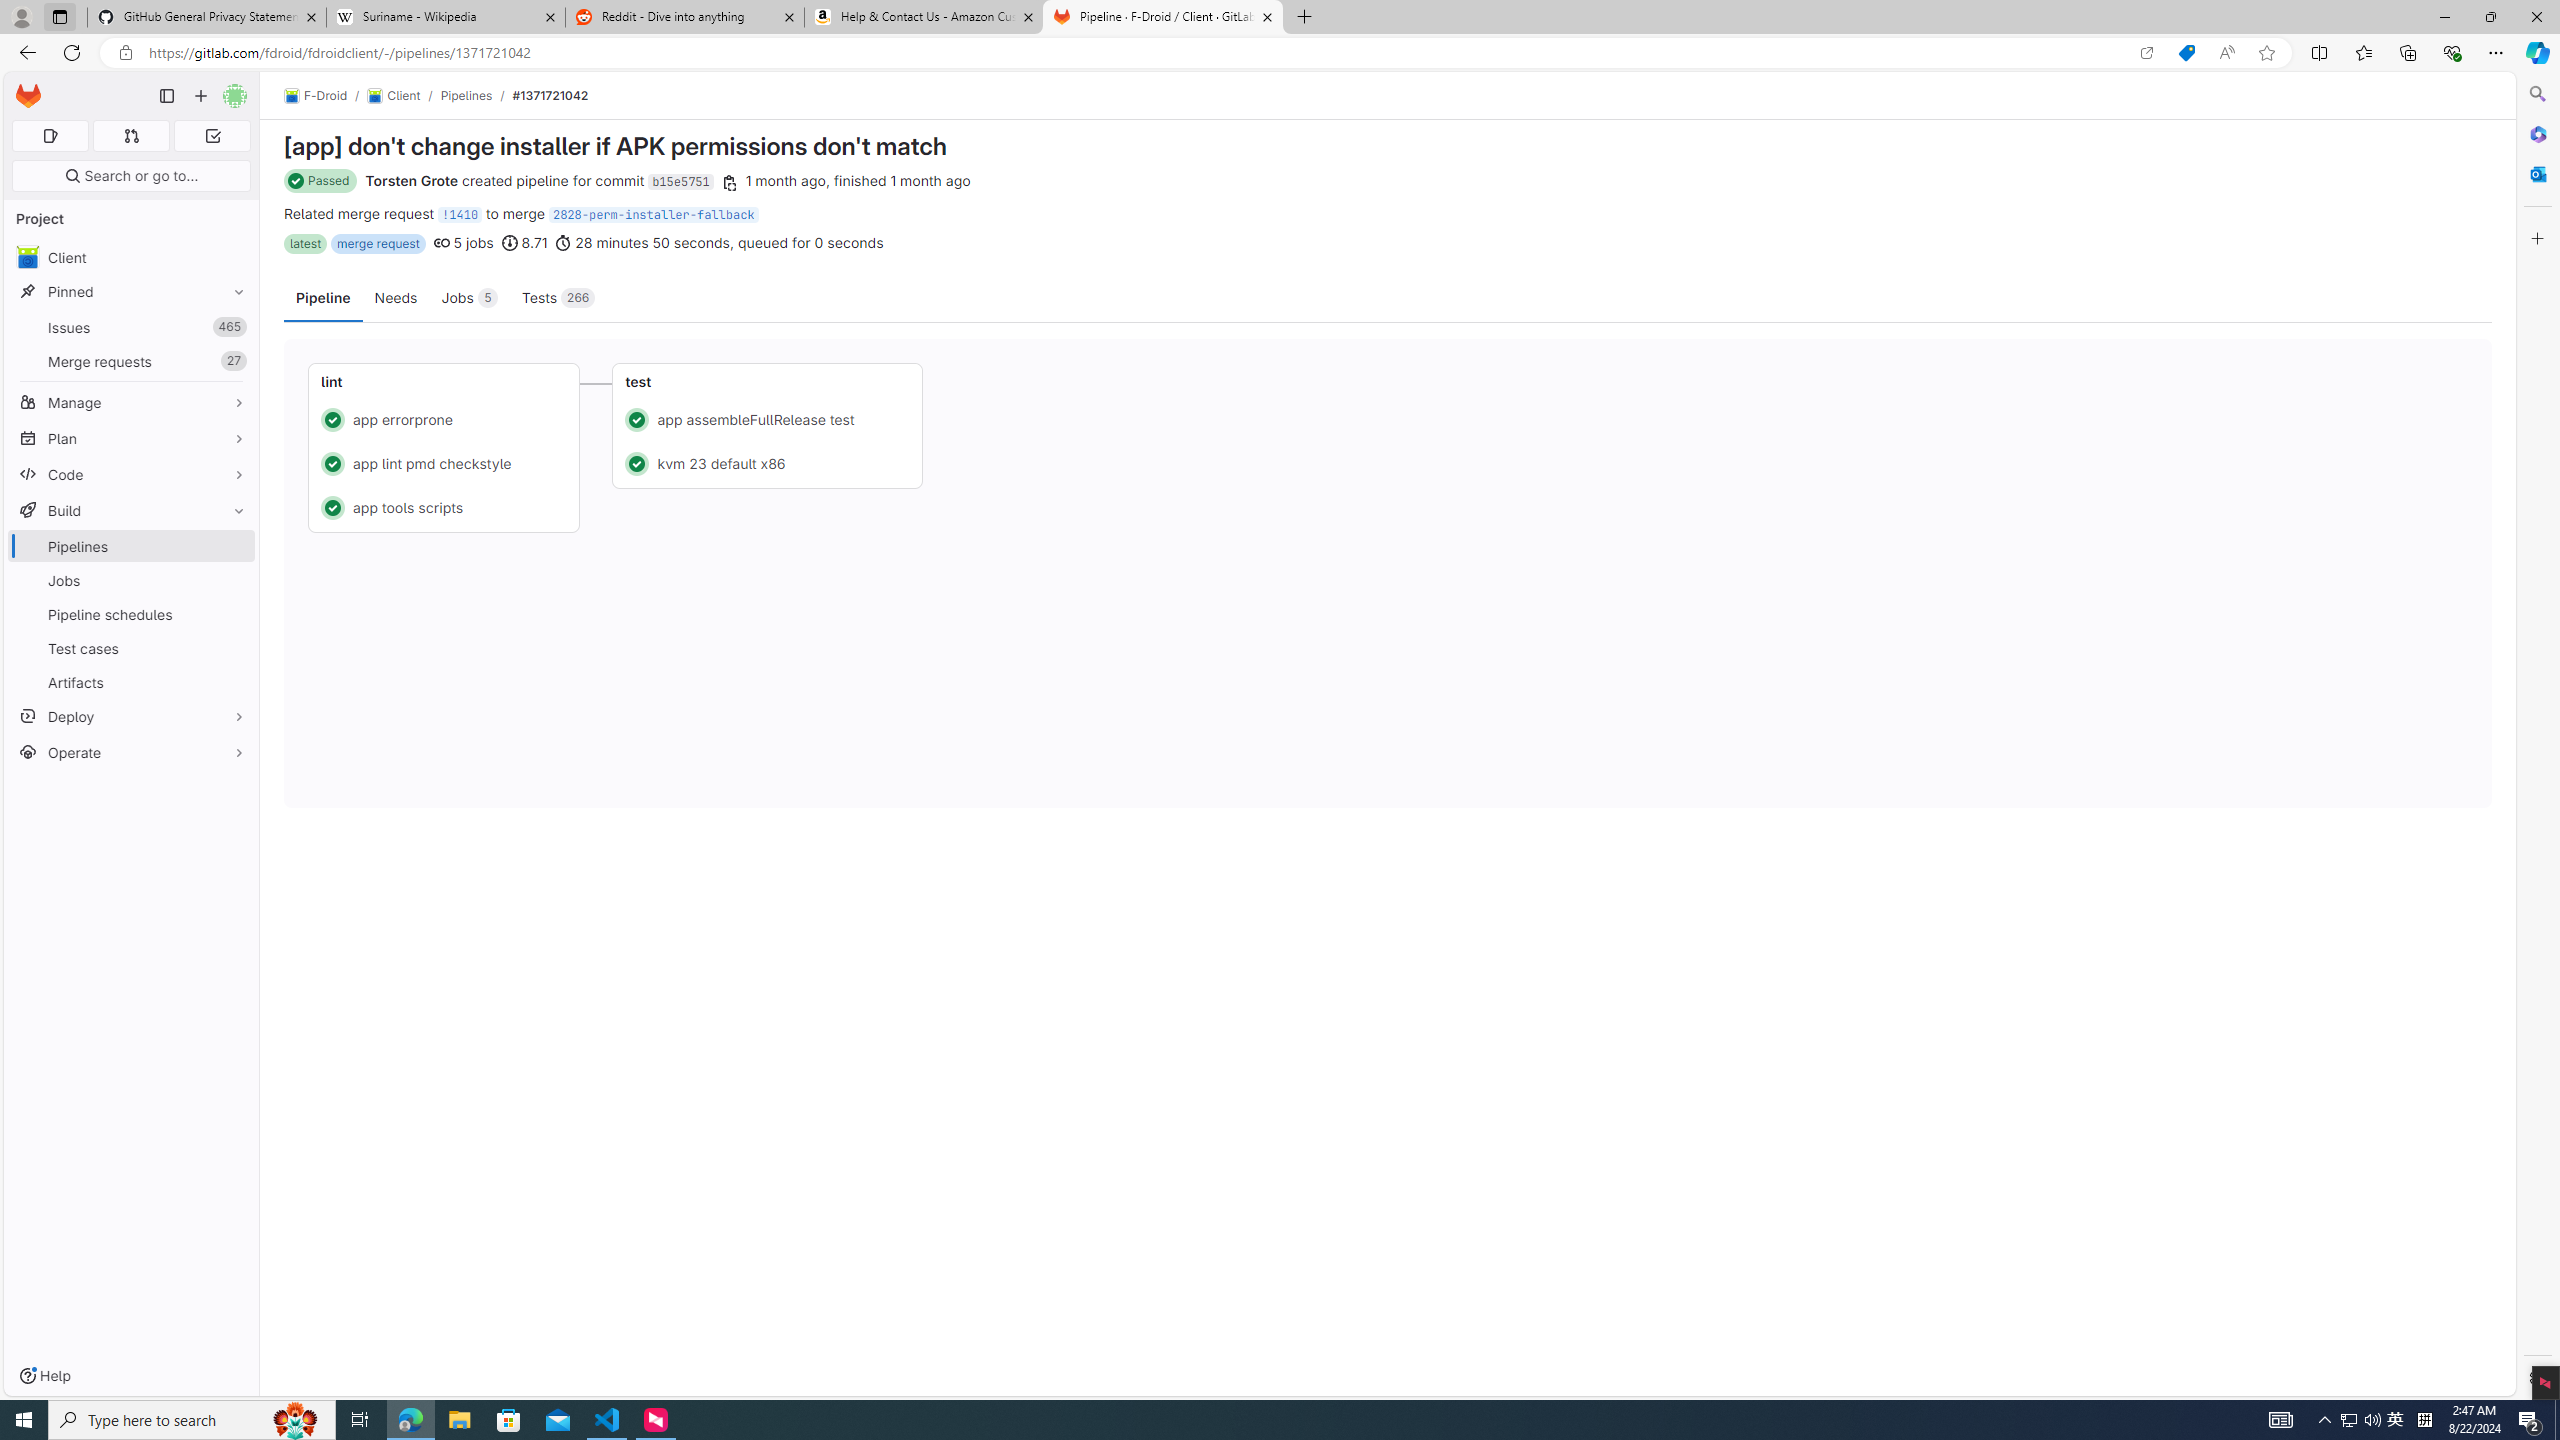 The width and height of the screenshot is (2560, 1440). Describe the element at coordinates (768, 419) in the screenshot. I see `Status: Passed app assembleFullRelease test` at that location.